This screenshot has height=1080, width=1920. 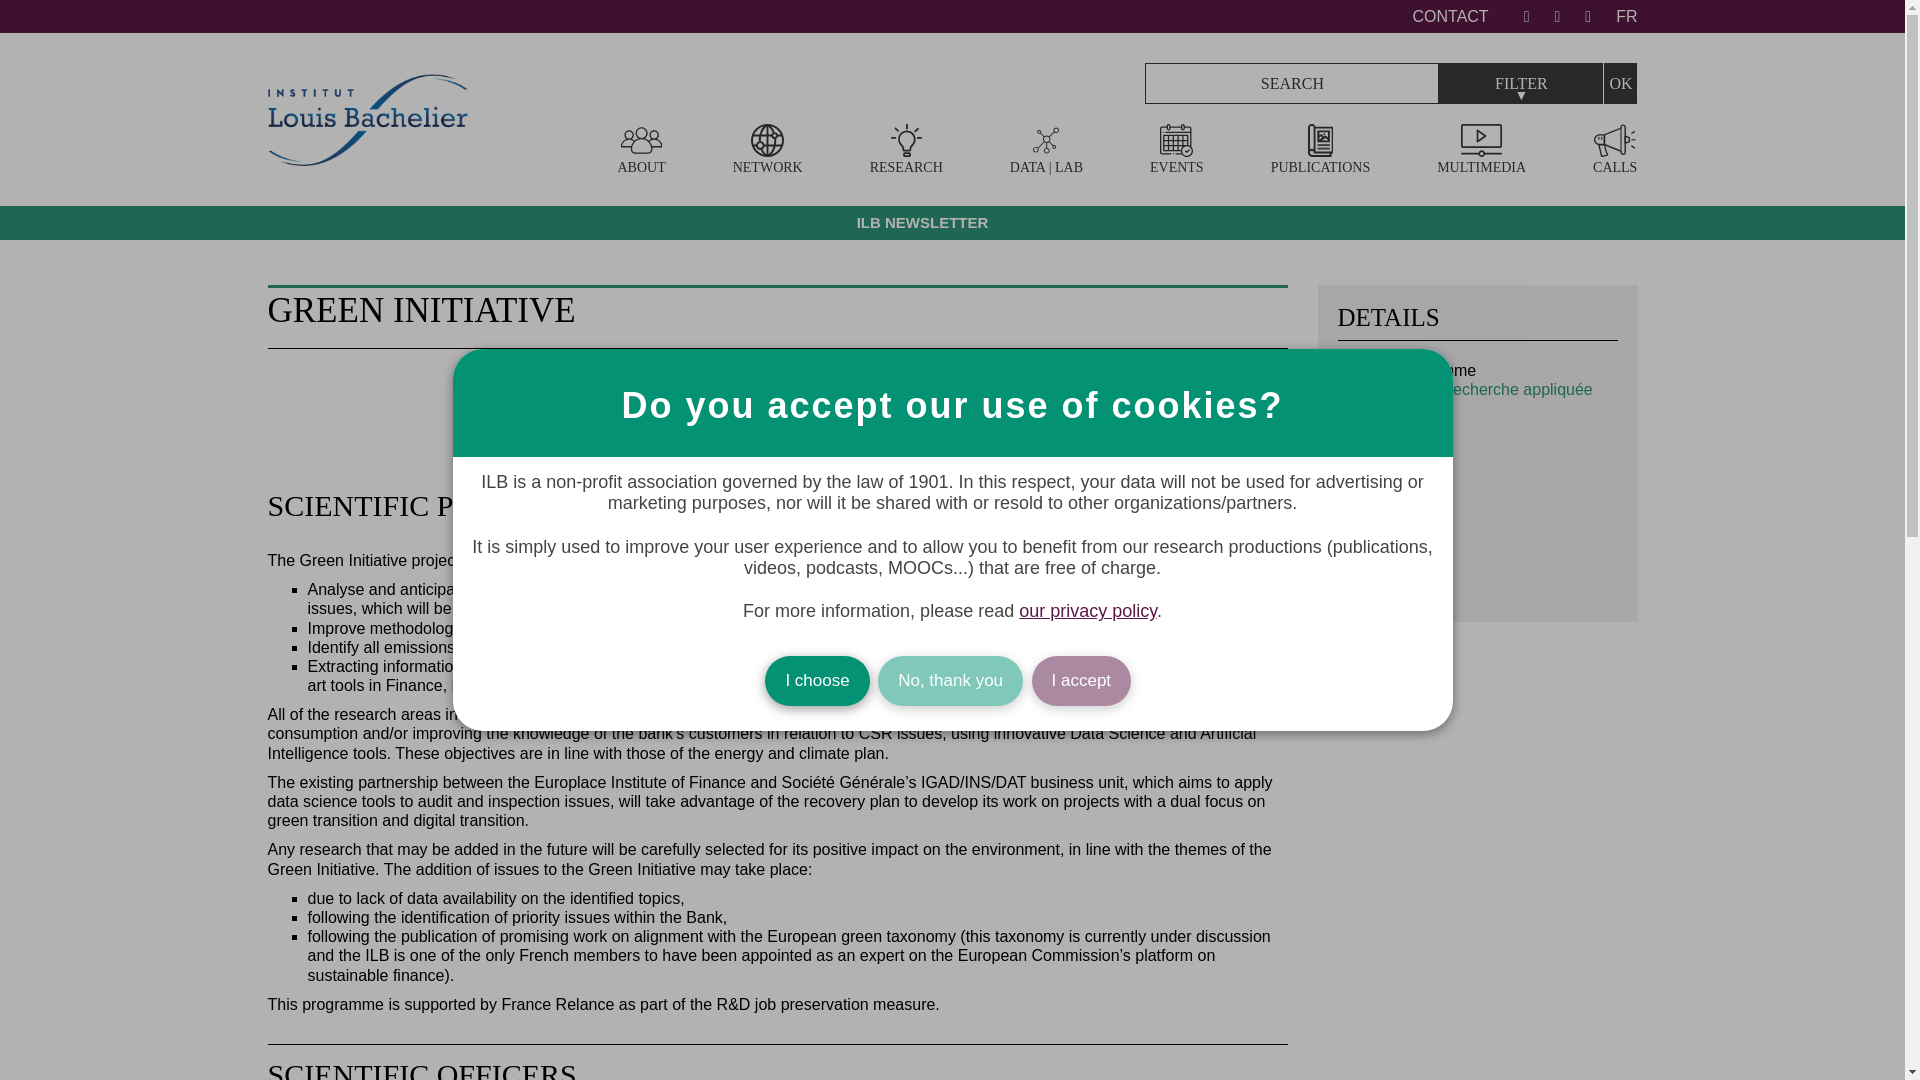 What do you see at coordinates (1626, 16) in the screenshot?
I see `FR` at bounding box center [1626, 16].